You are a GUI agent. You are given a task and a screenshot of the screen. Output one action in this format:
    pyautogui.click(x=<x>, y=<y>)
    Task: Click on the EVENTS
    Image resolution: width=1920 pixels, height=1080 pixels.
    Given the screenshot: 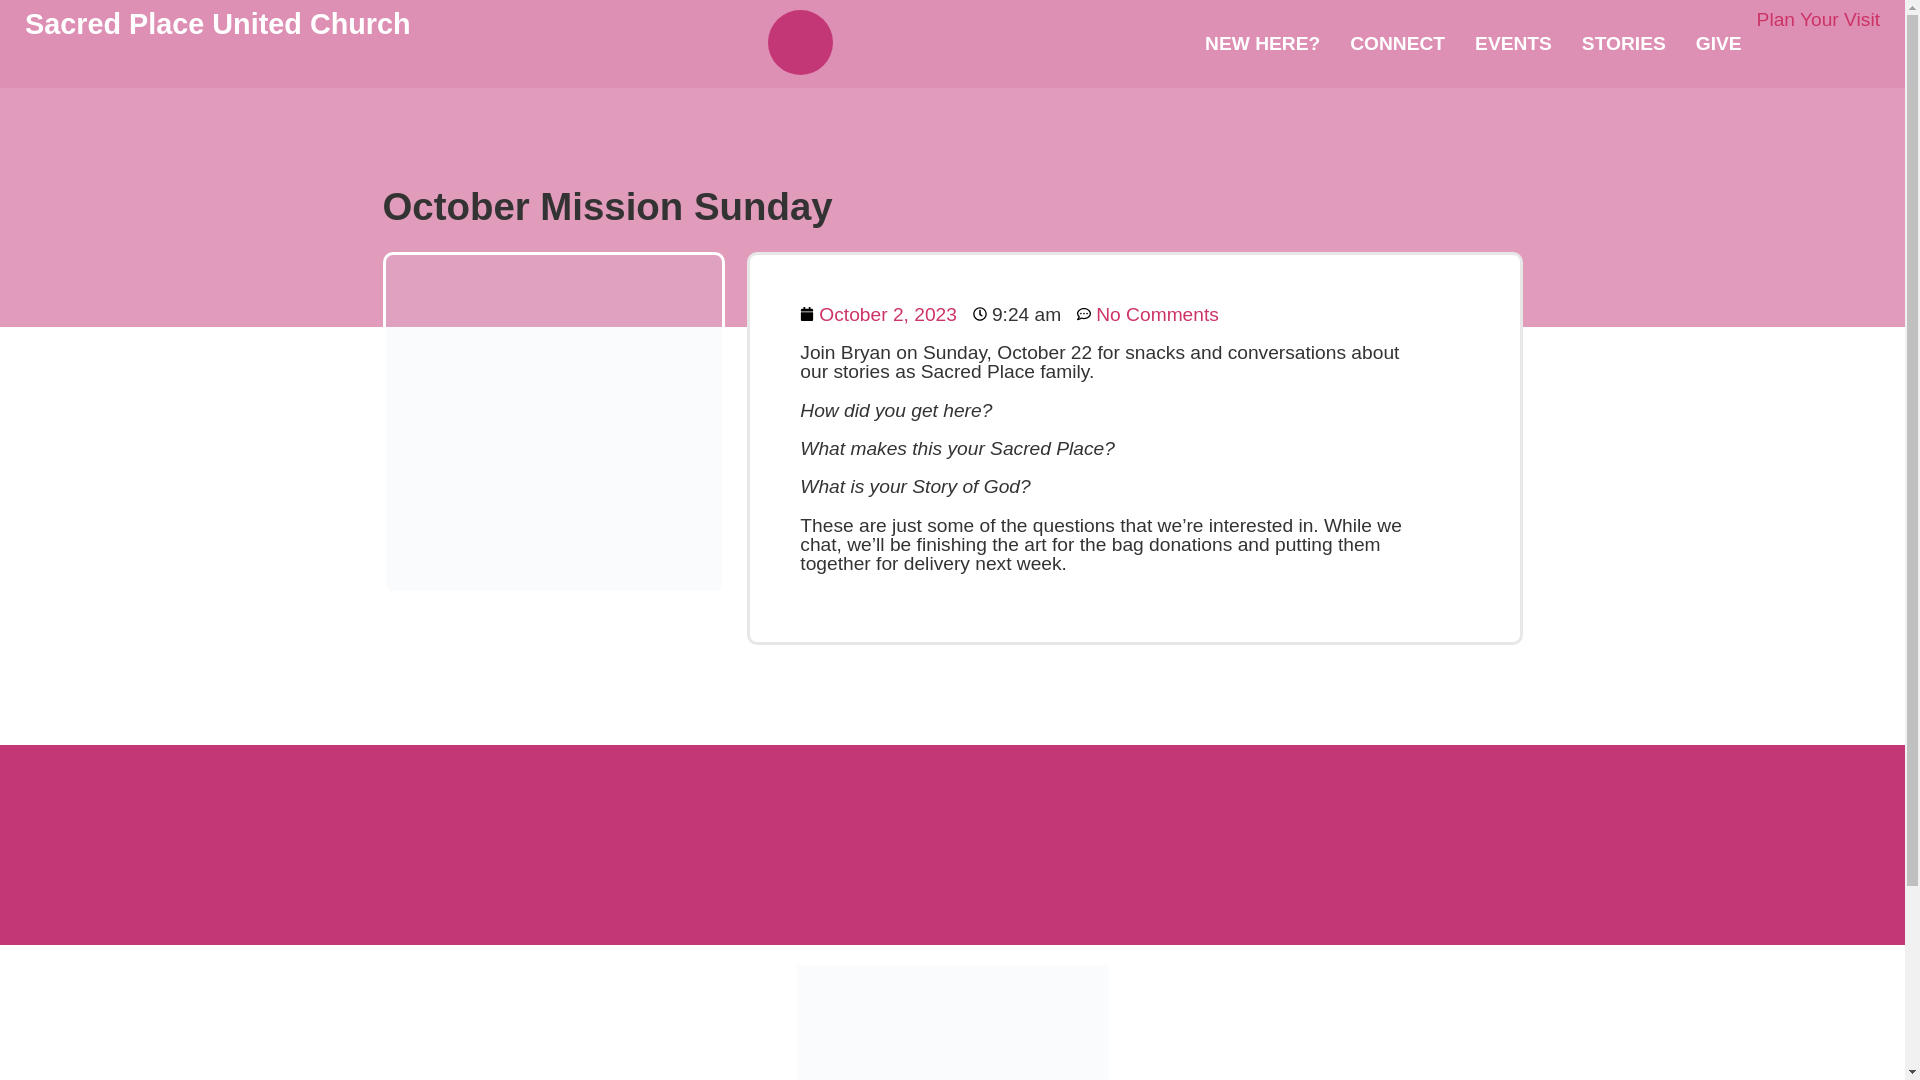 What is the action you would take?
    pyautogui.click(x=1512, y=44)
    